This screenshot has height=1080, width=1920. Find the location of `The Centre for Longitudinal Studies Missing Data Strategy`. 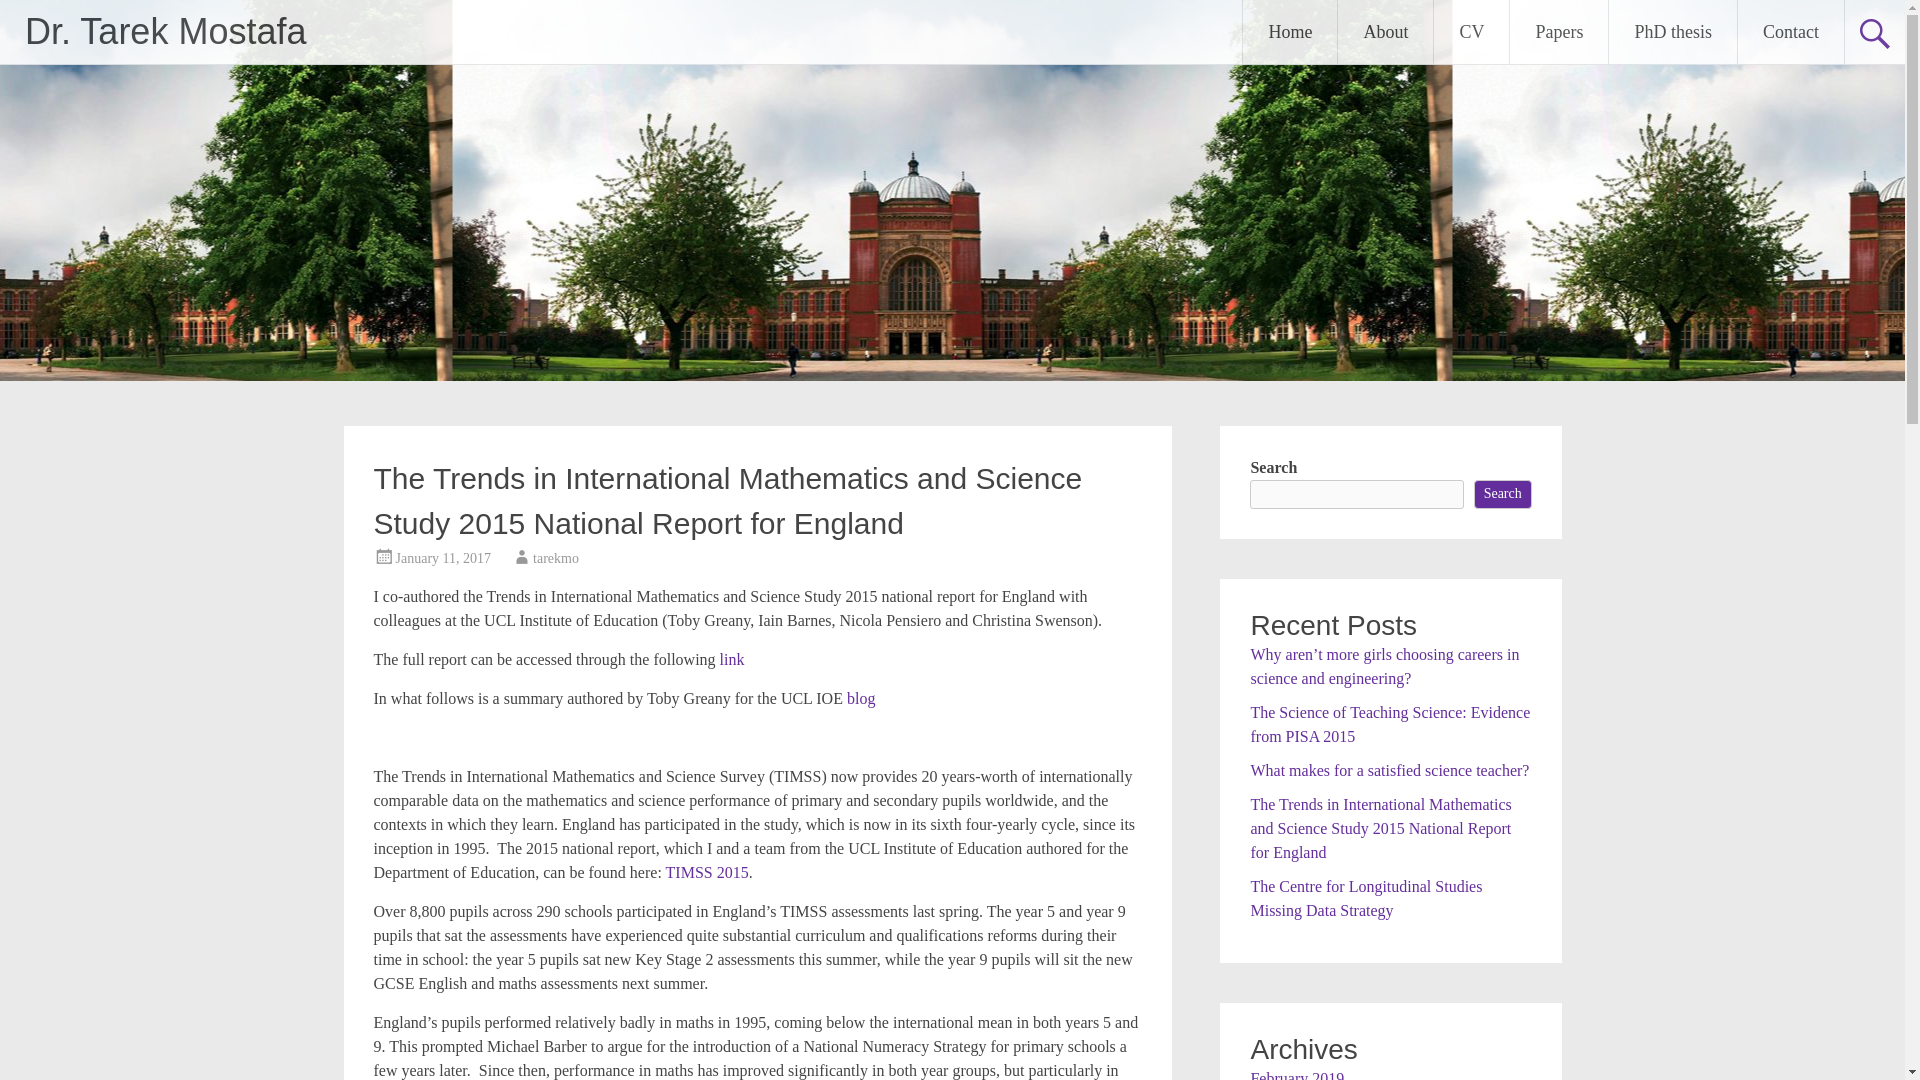

The Centre for Longitudinal Studies Missing Data Strategy is located at coordinates (1366, 898).